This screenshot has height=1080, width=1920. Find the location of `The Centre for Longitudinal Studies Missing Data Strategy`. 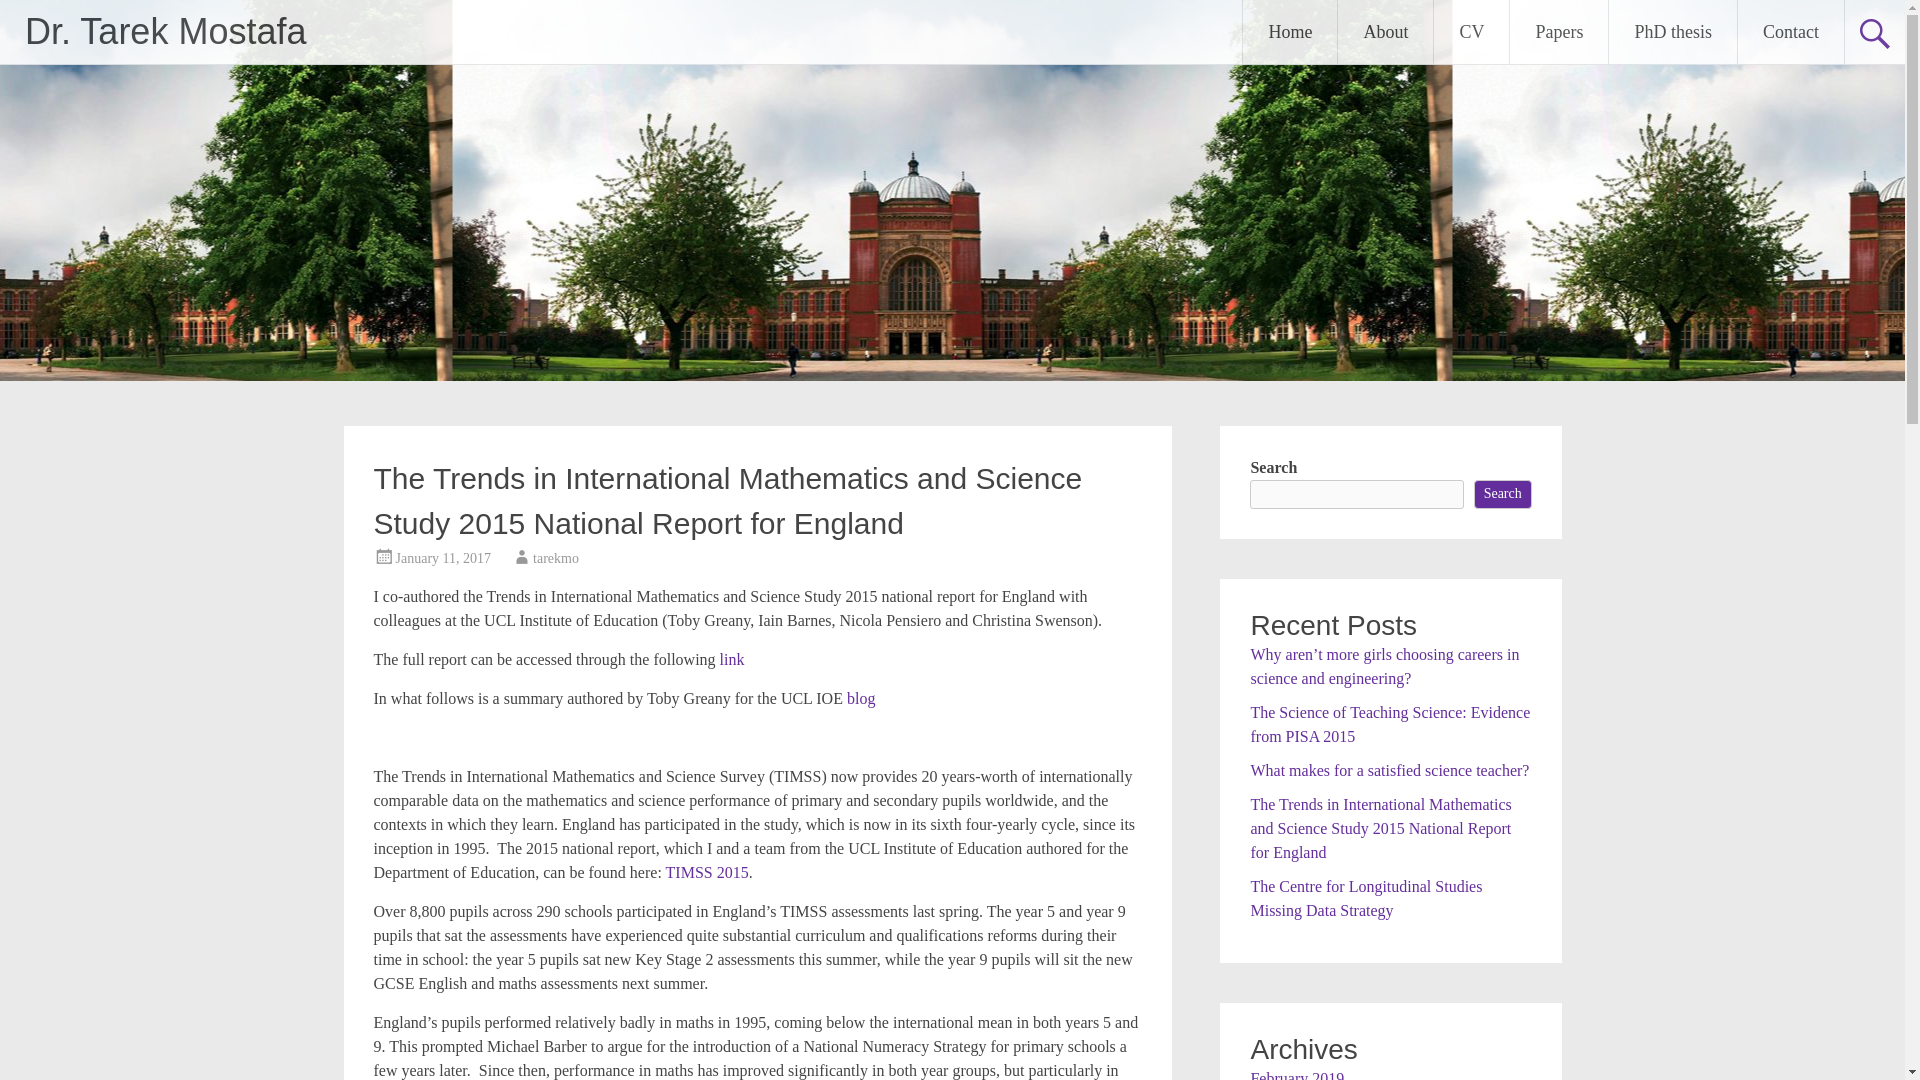

The Centre for Longitudinal Studies Missing Data Strategy is located at coordinates (1366, 898).